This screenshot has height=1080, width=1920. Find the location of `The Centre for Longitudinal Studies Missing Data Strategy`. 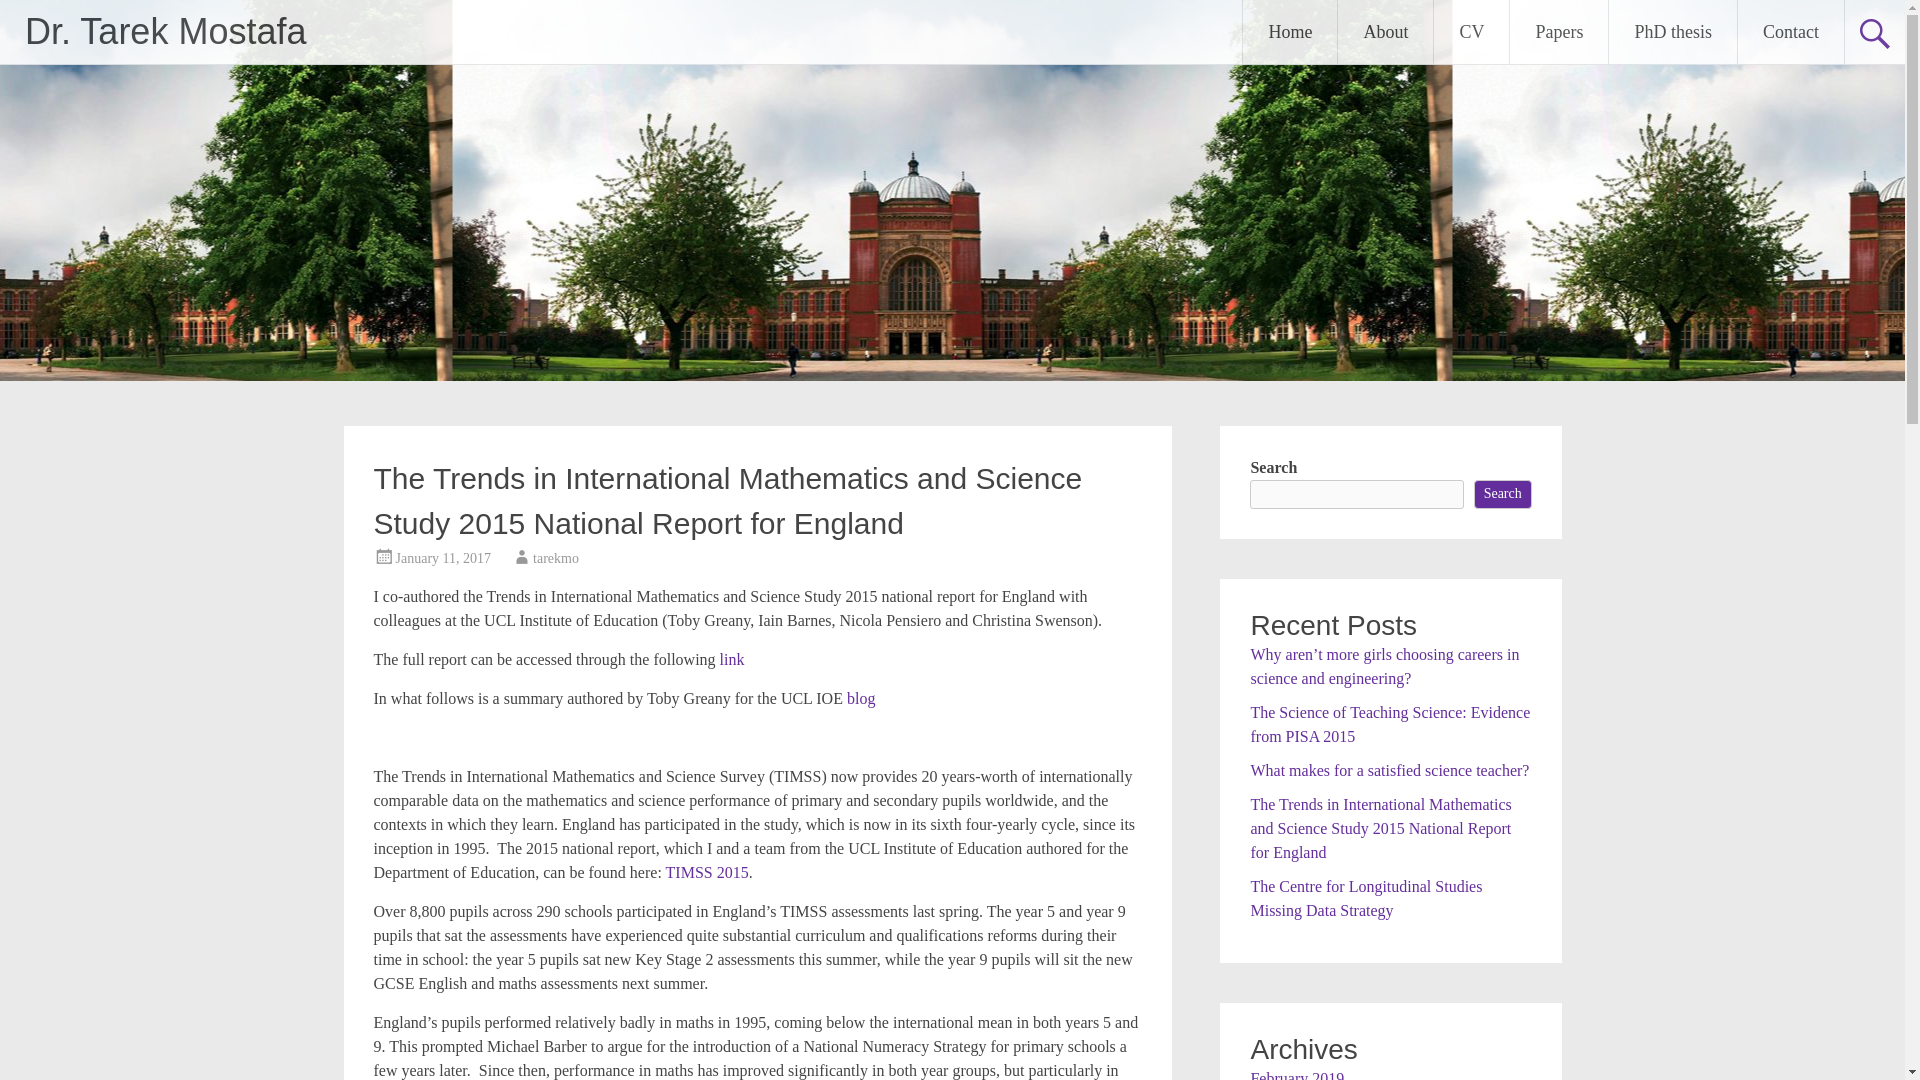

The Centre for Longitudinal Studies Missing Data Strategy is located at coordinates (1366, 898).